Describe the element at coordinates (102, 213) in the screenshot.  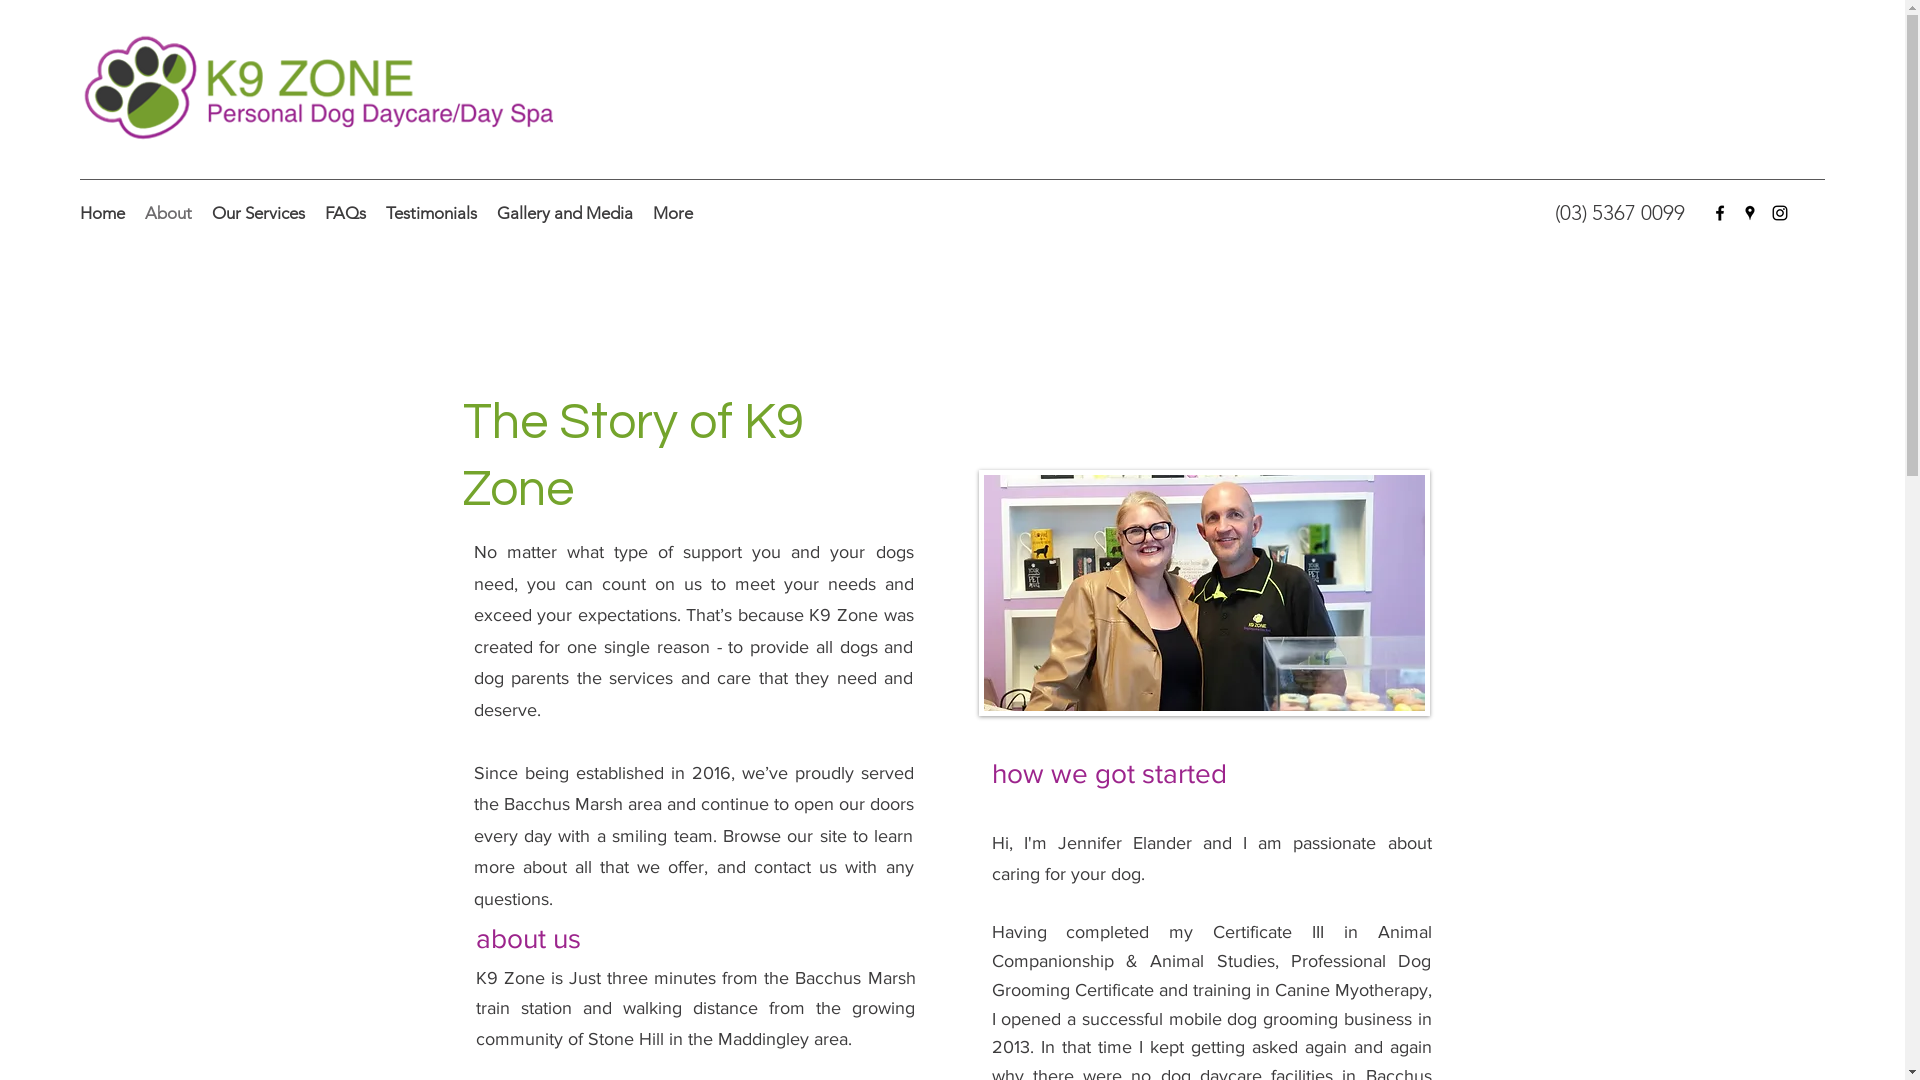
I see `Home` at that location.